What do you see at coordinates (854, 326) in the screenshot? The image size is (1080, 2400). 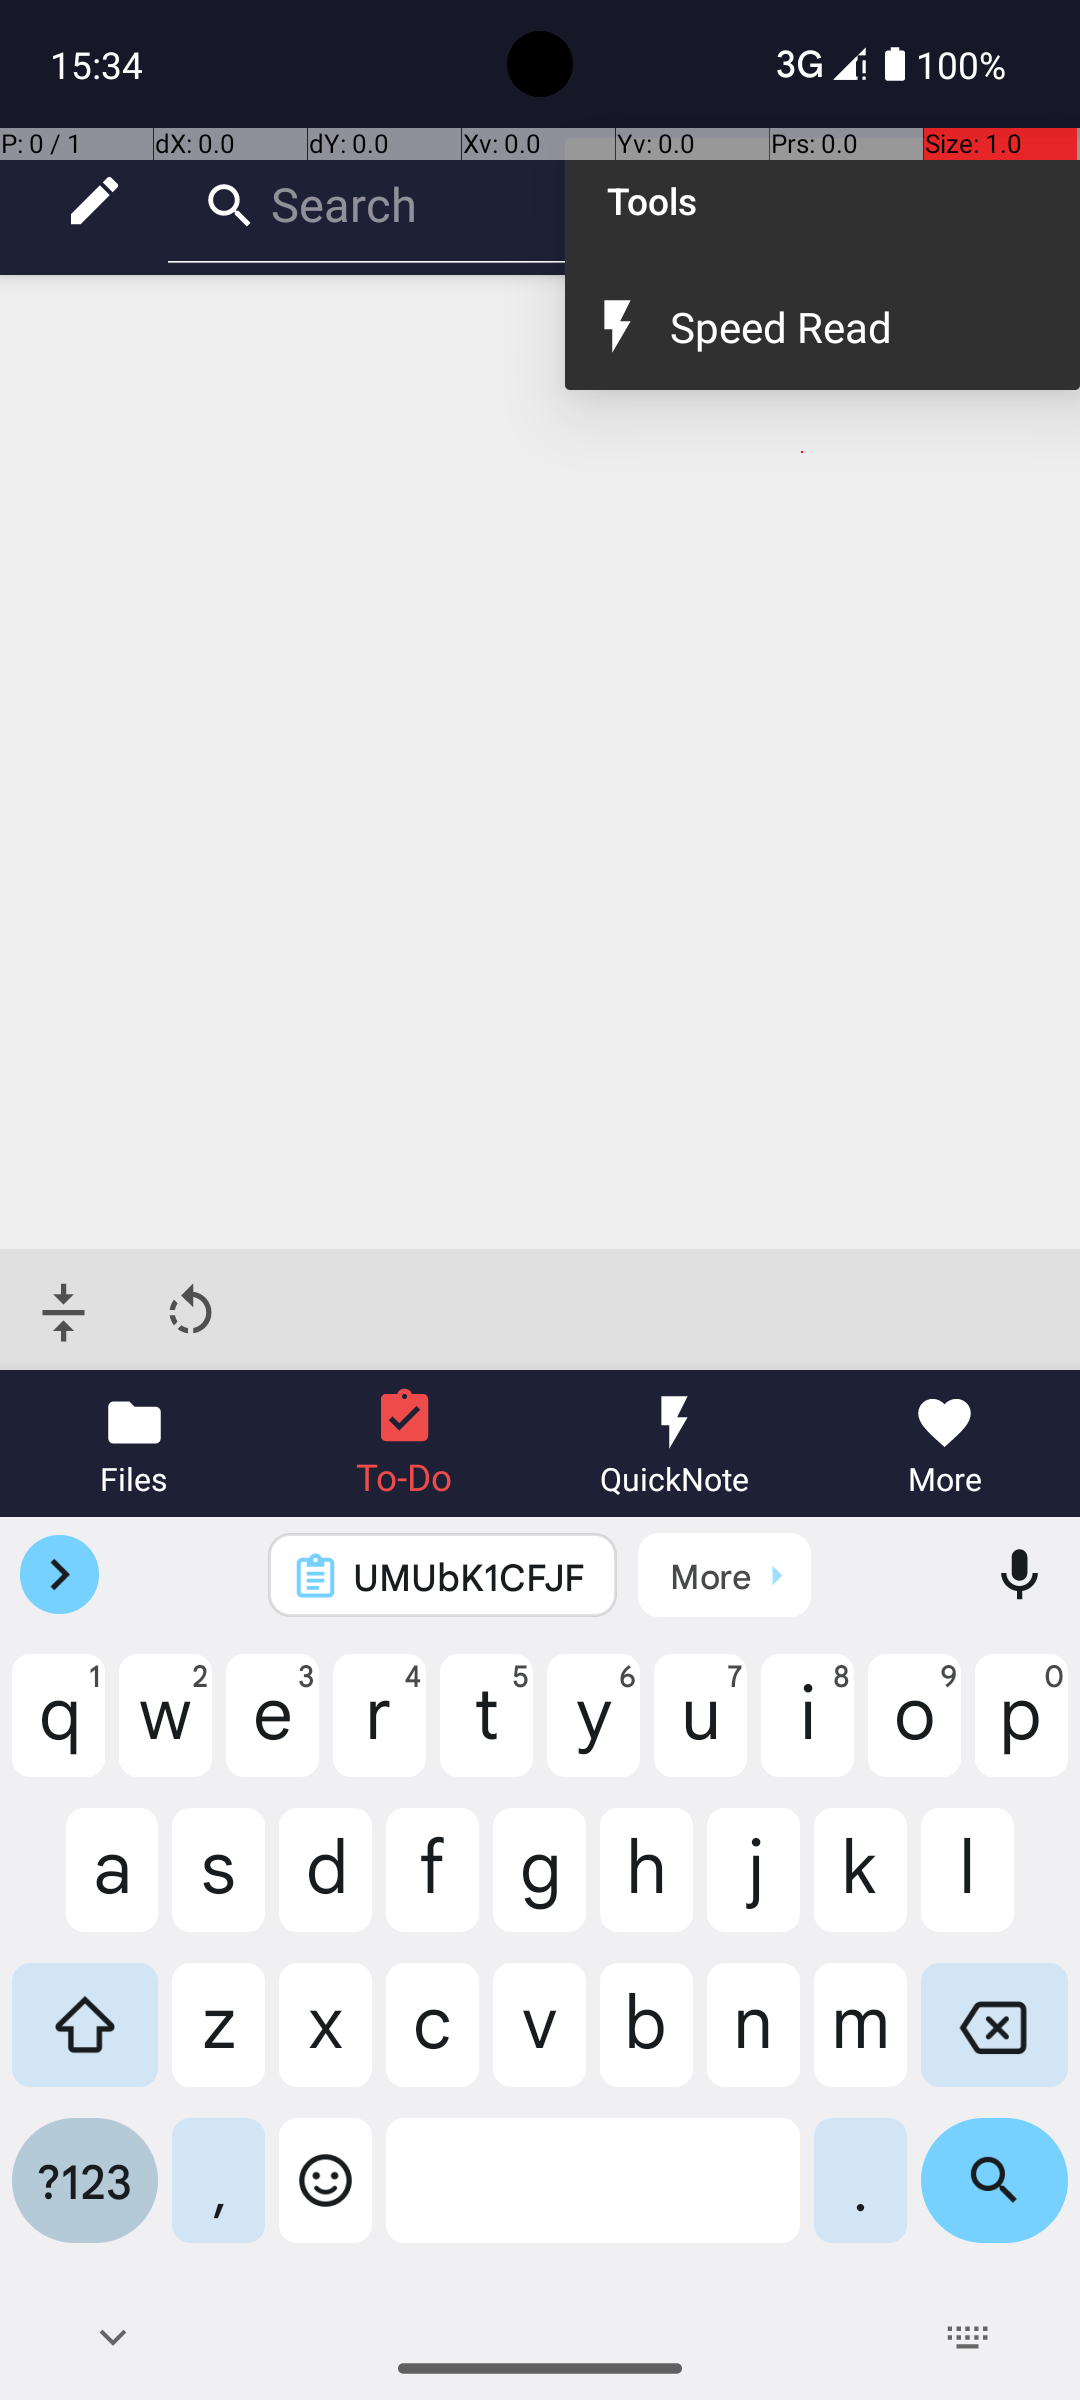 I see `Speed Read` at bounding box center [854, 326].